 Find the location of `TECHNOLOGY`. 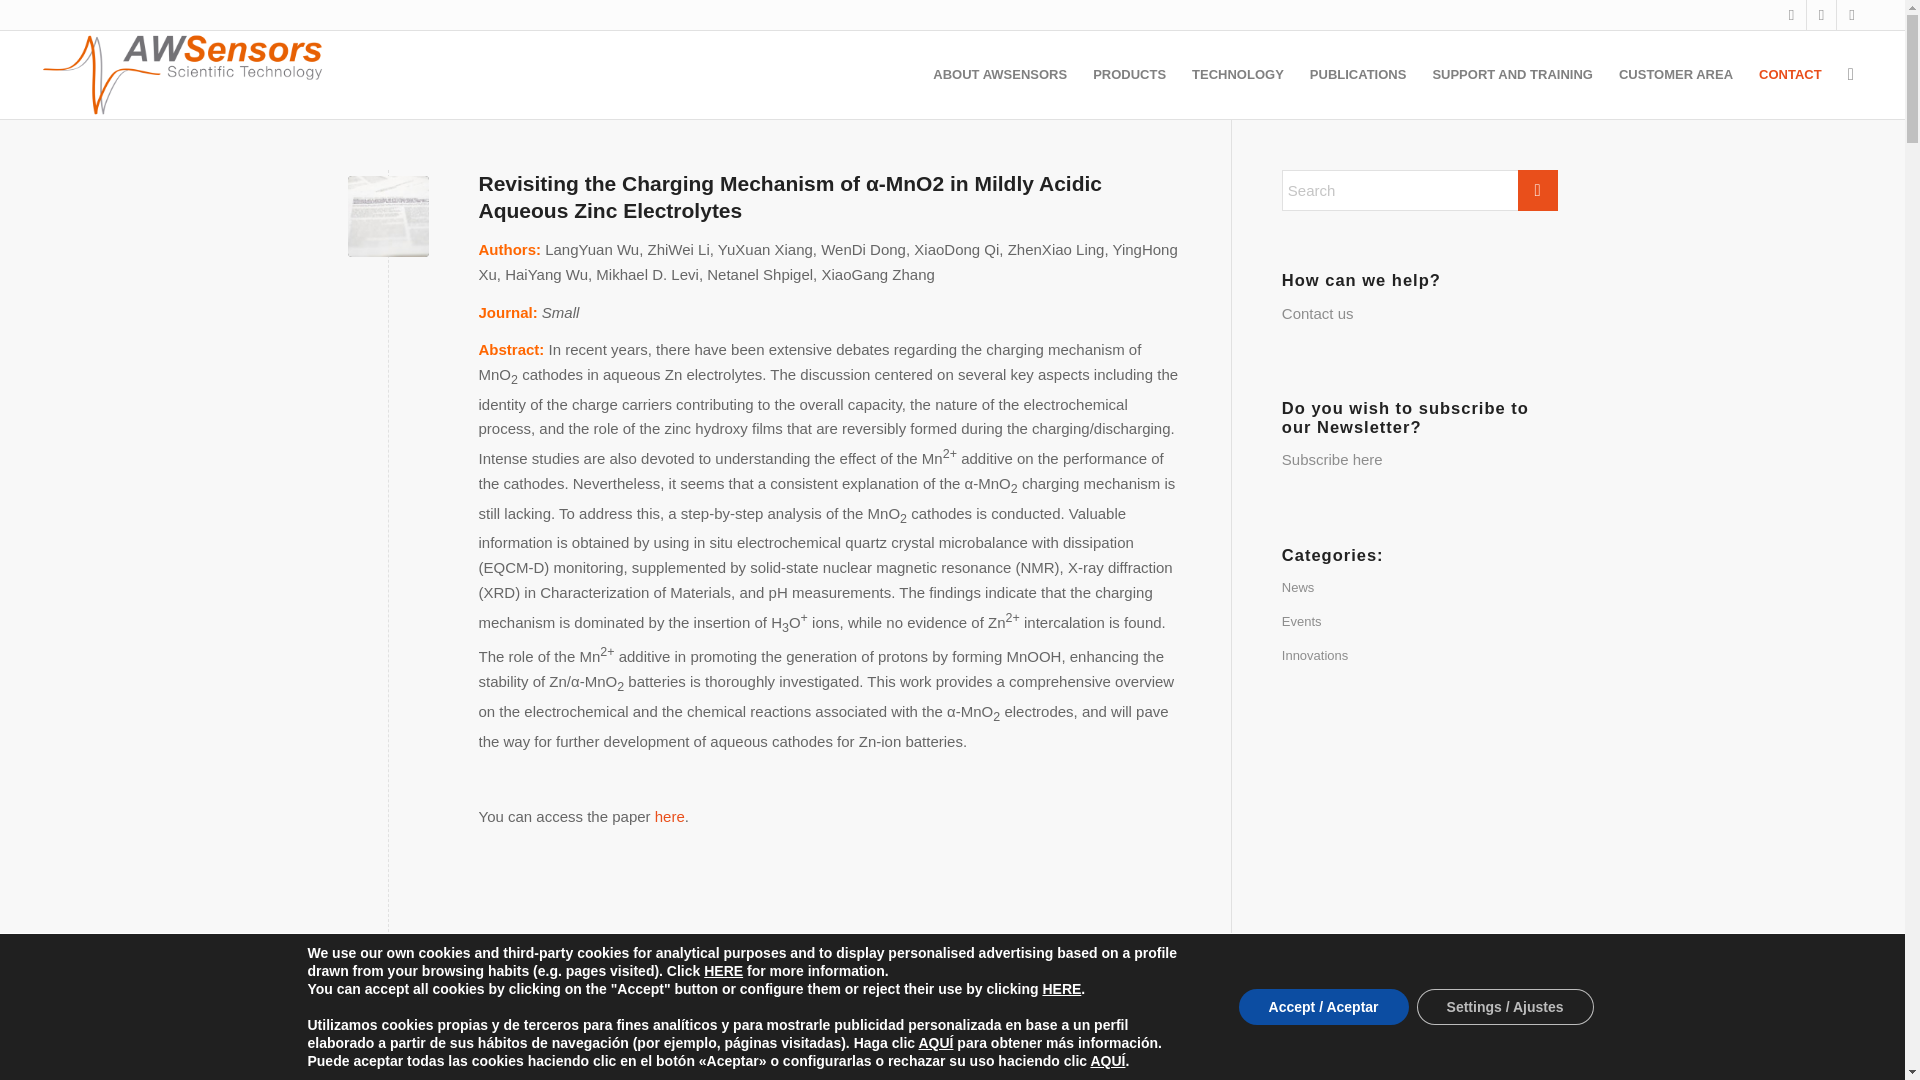

TECHNOLOGY is located at coordinates (1238, 74).